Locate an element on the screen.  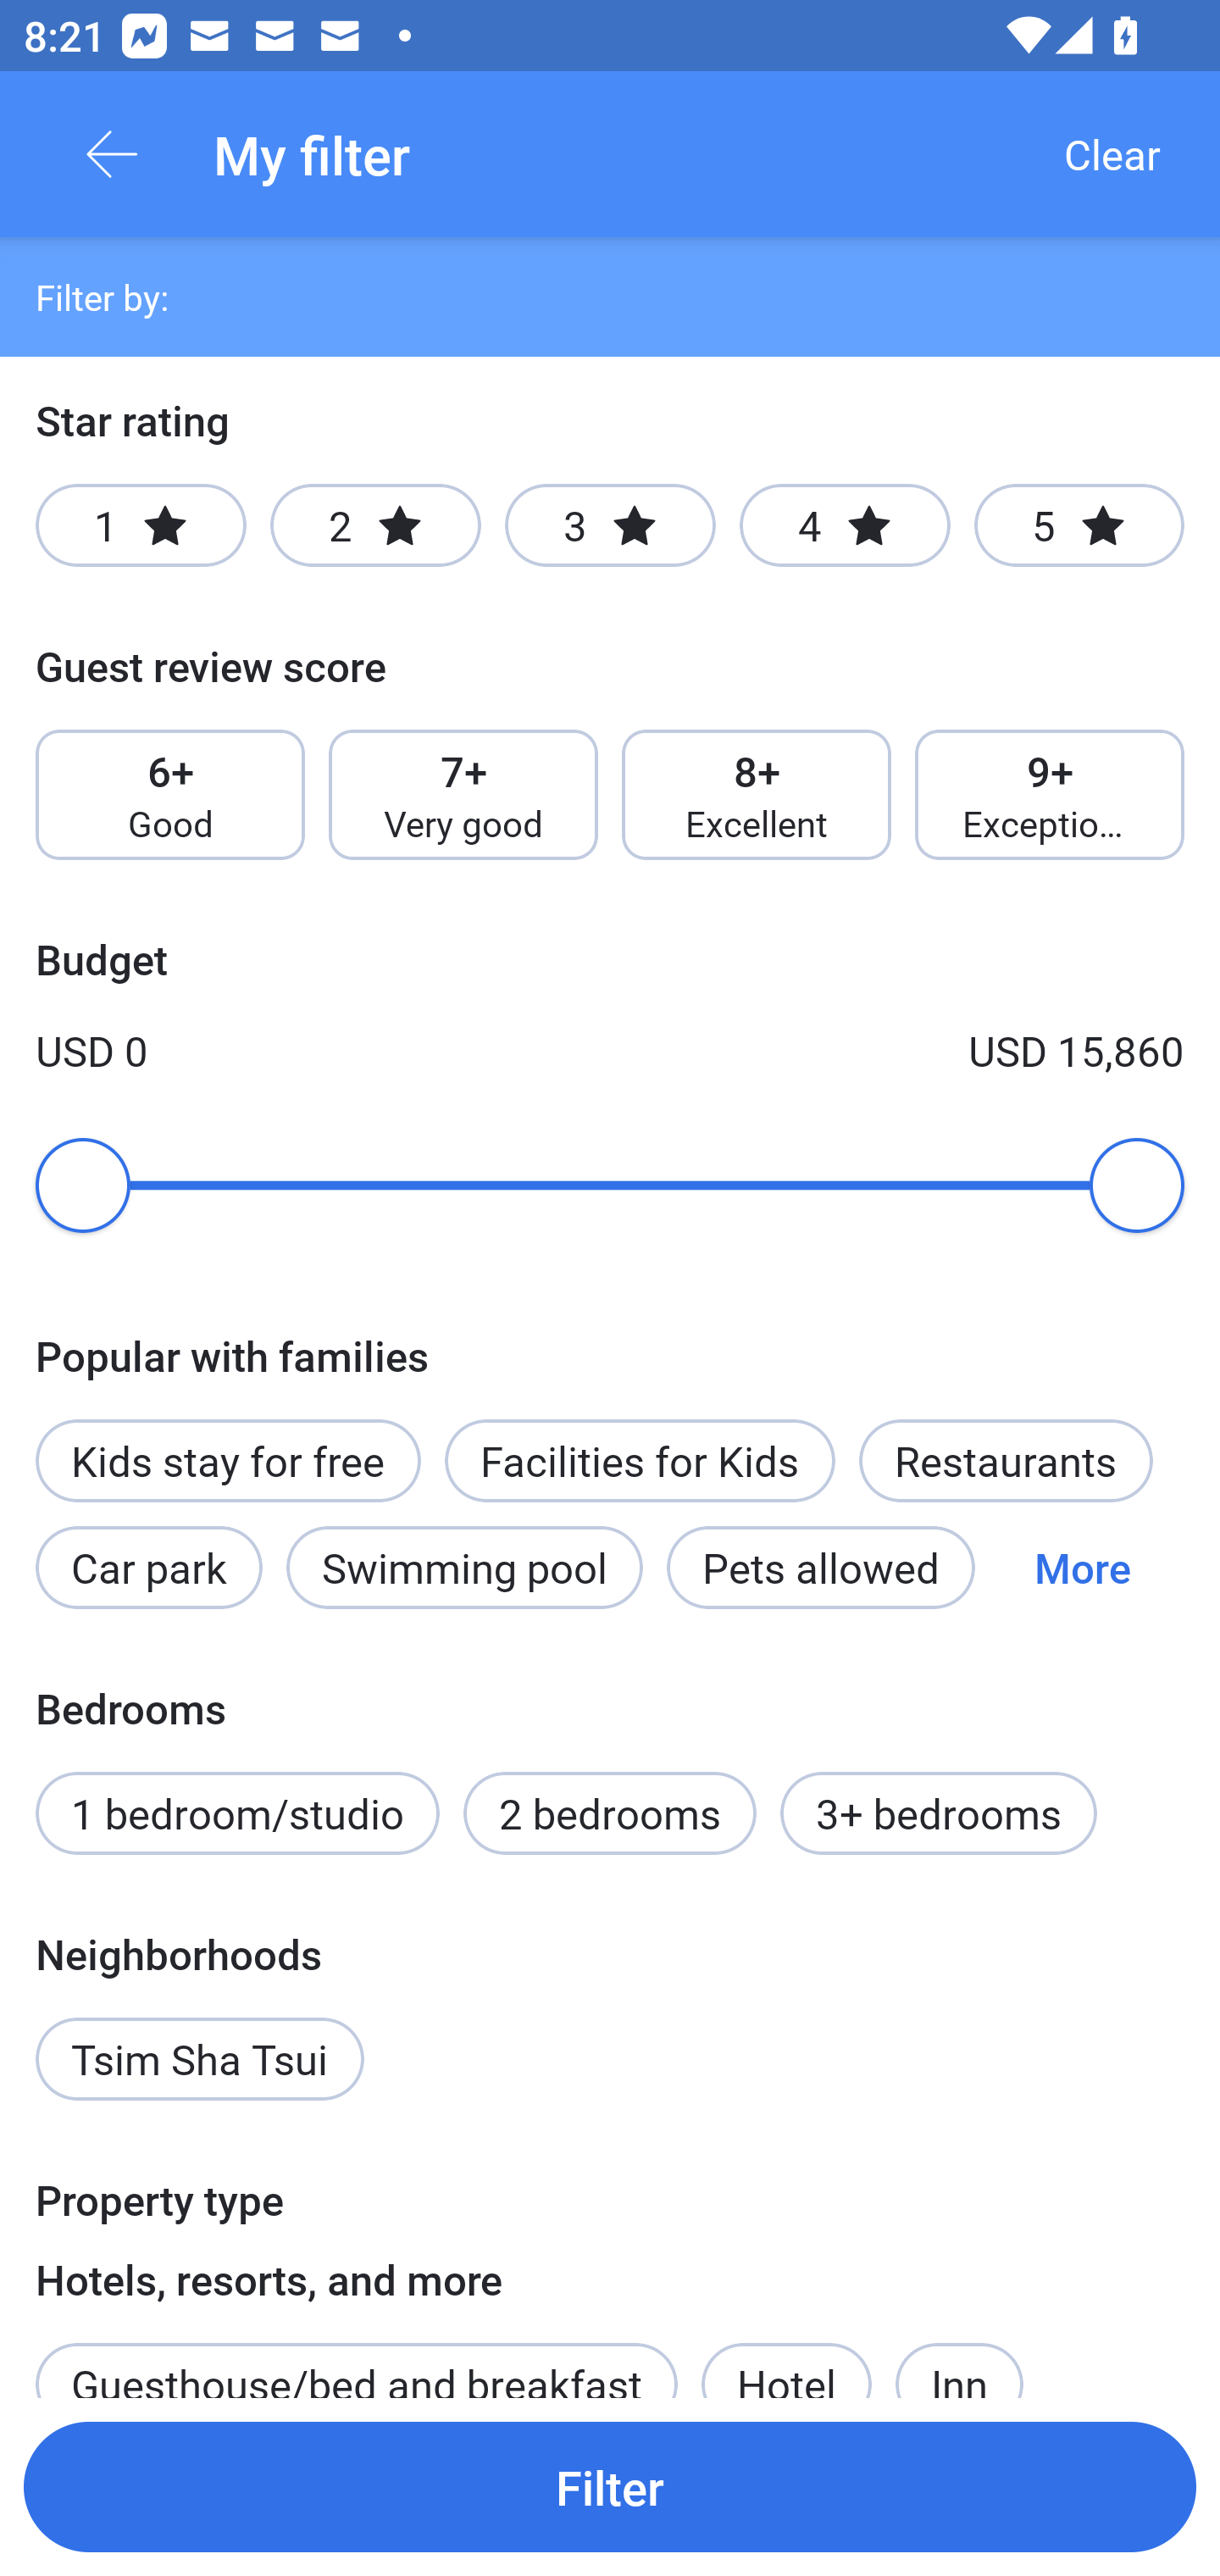
Guesthouse/bed and breakfast is located at coordinates (356, 2356).